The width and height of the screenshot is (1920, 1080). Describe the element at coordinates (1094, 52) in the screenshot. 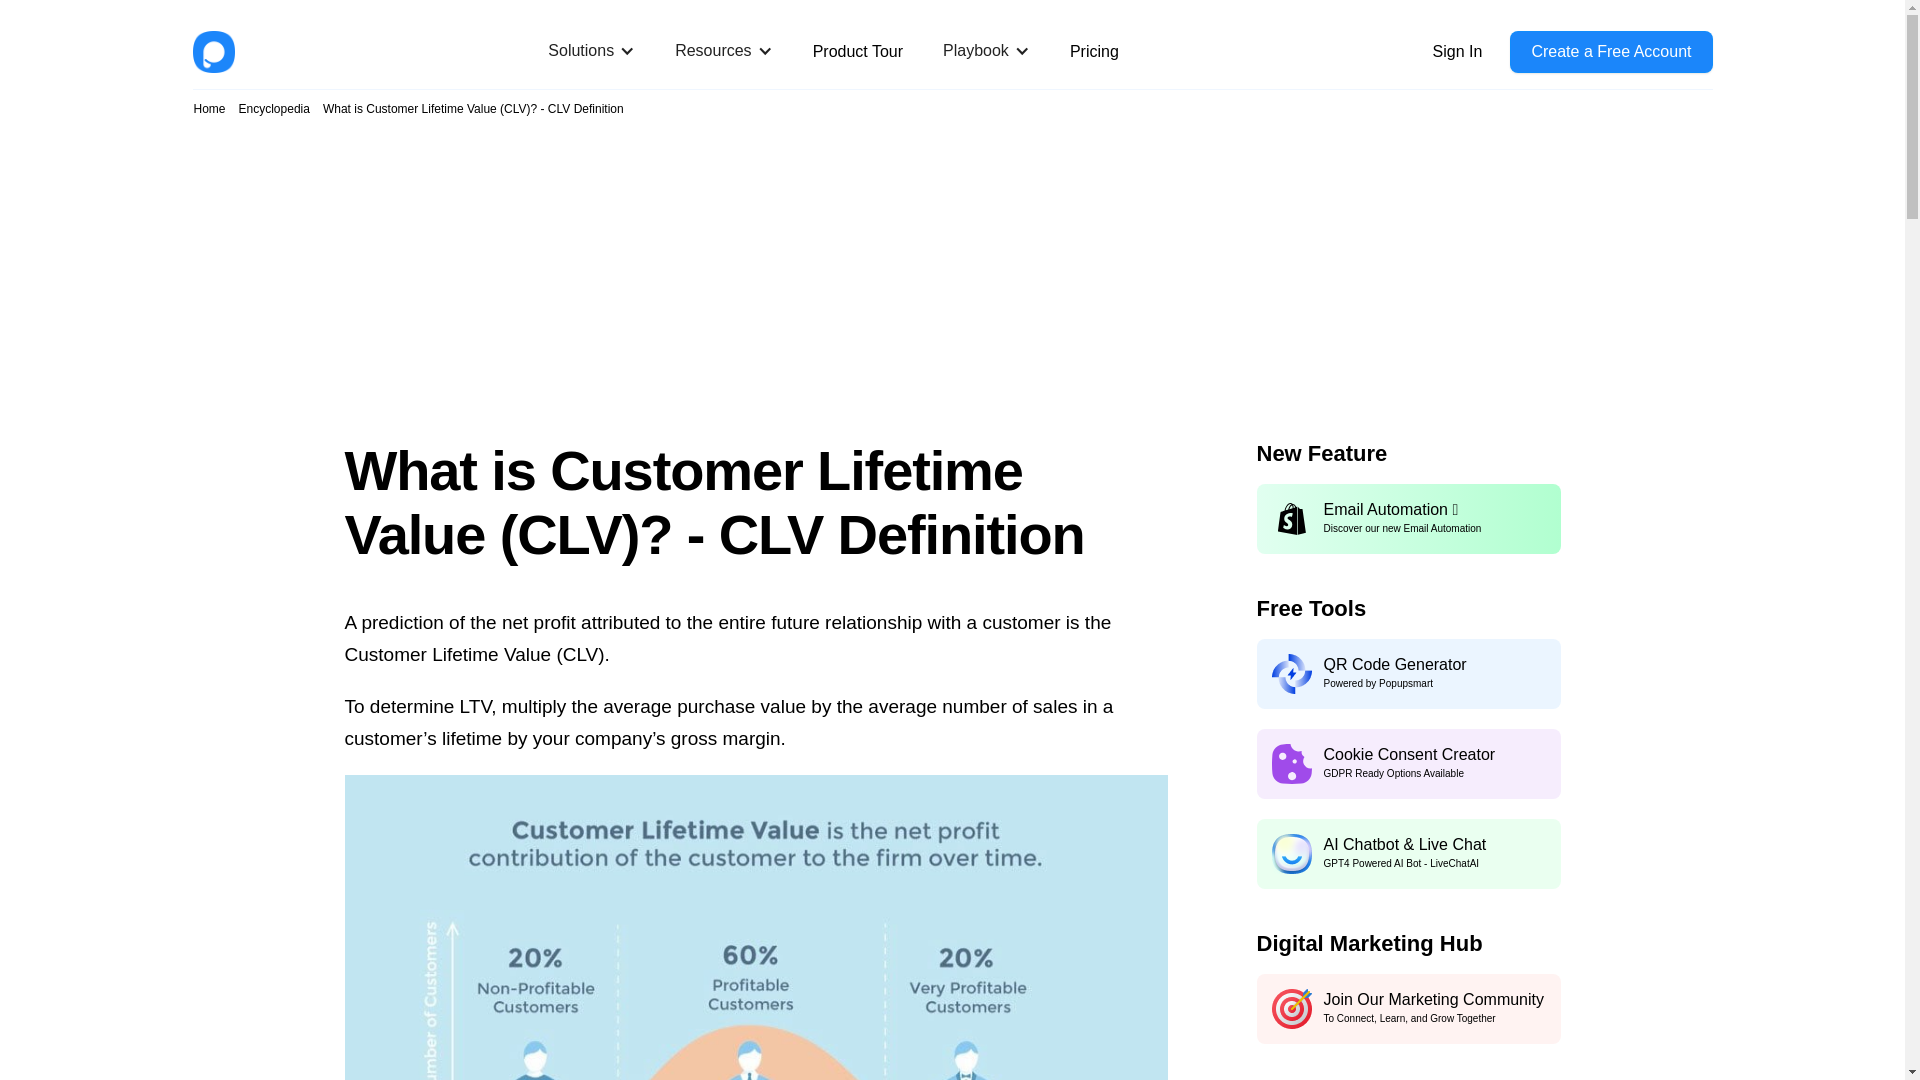

I see `Pricing` at that location.